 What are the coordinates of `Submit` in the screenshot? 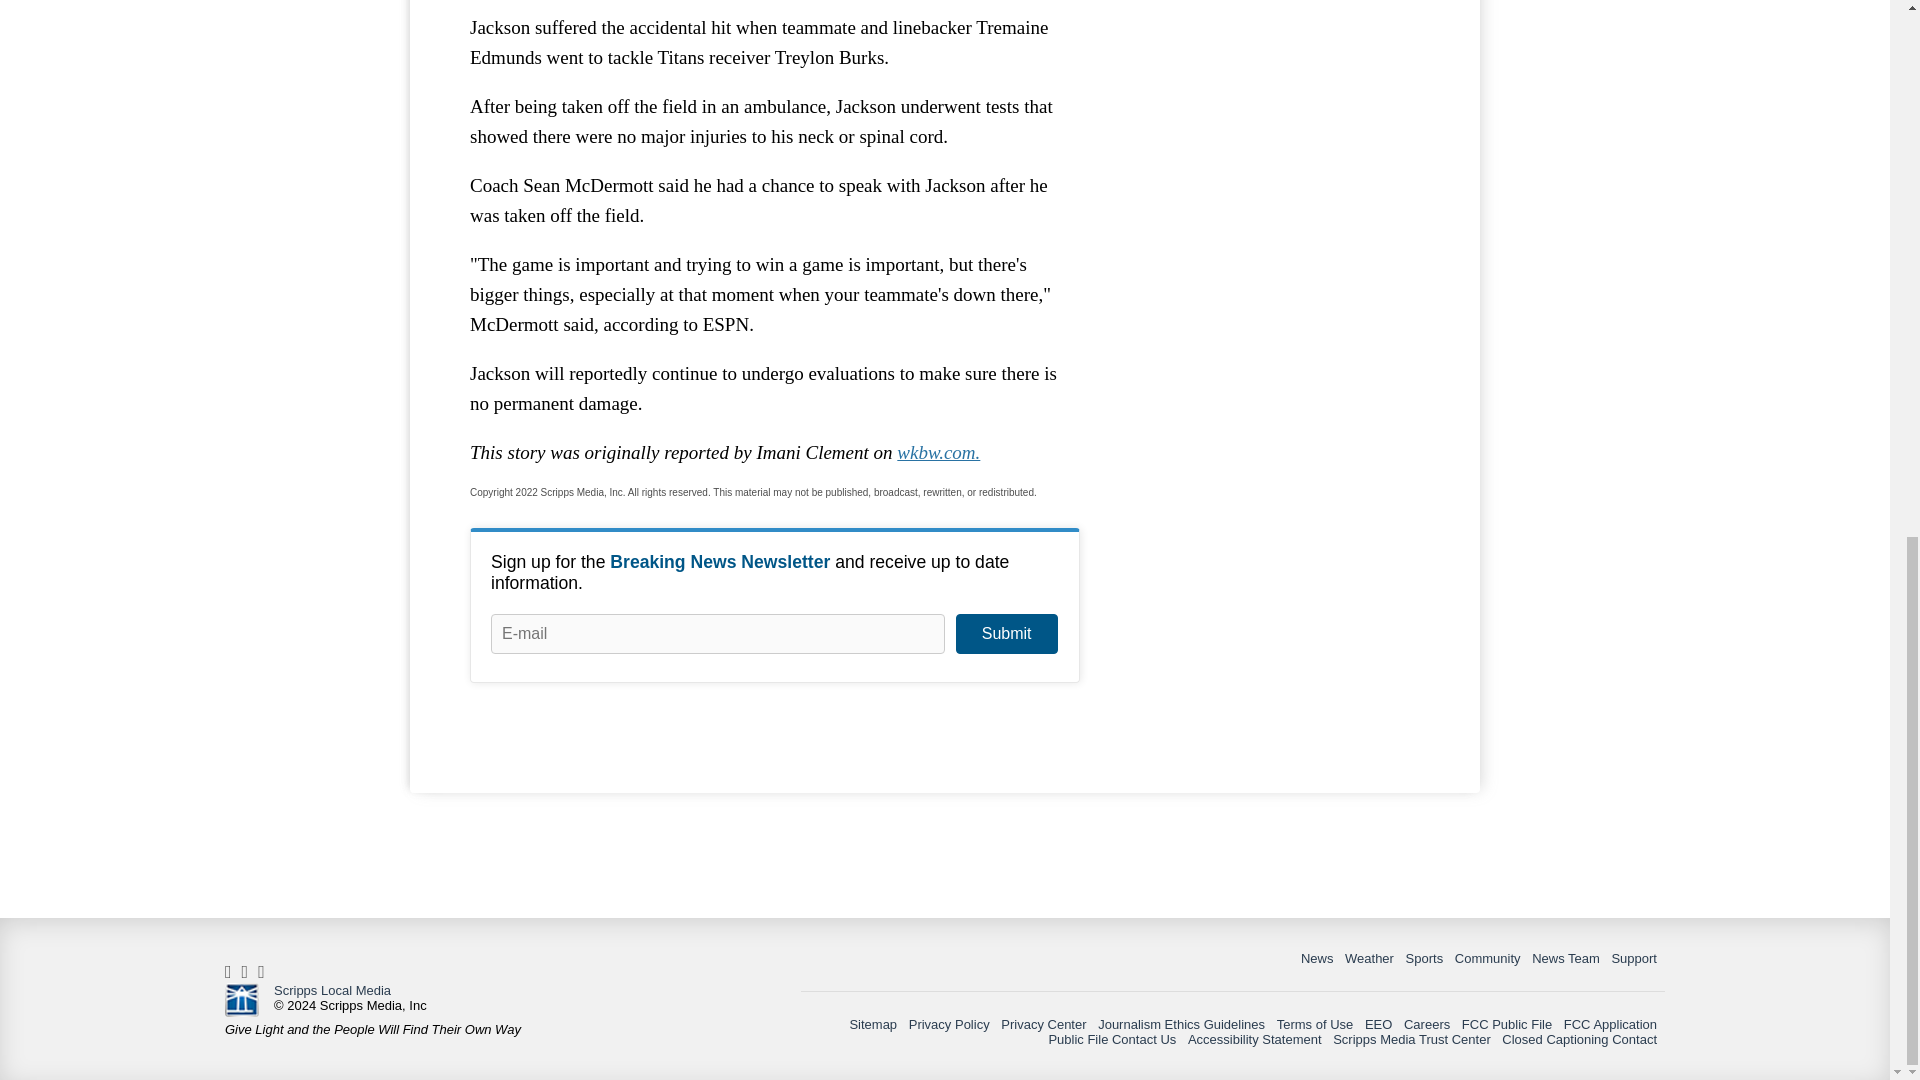 It's located at (1006, 634).